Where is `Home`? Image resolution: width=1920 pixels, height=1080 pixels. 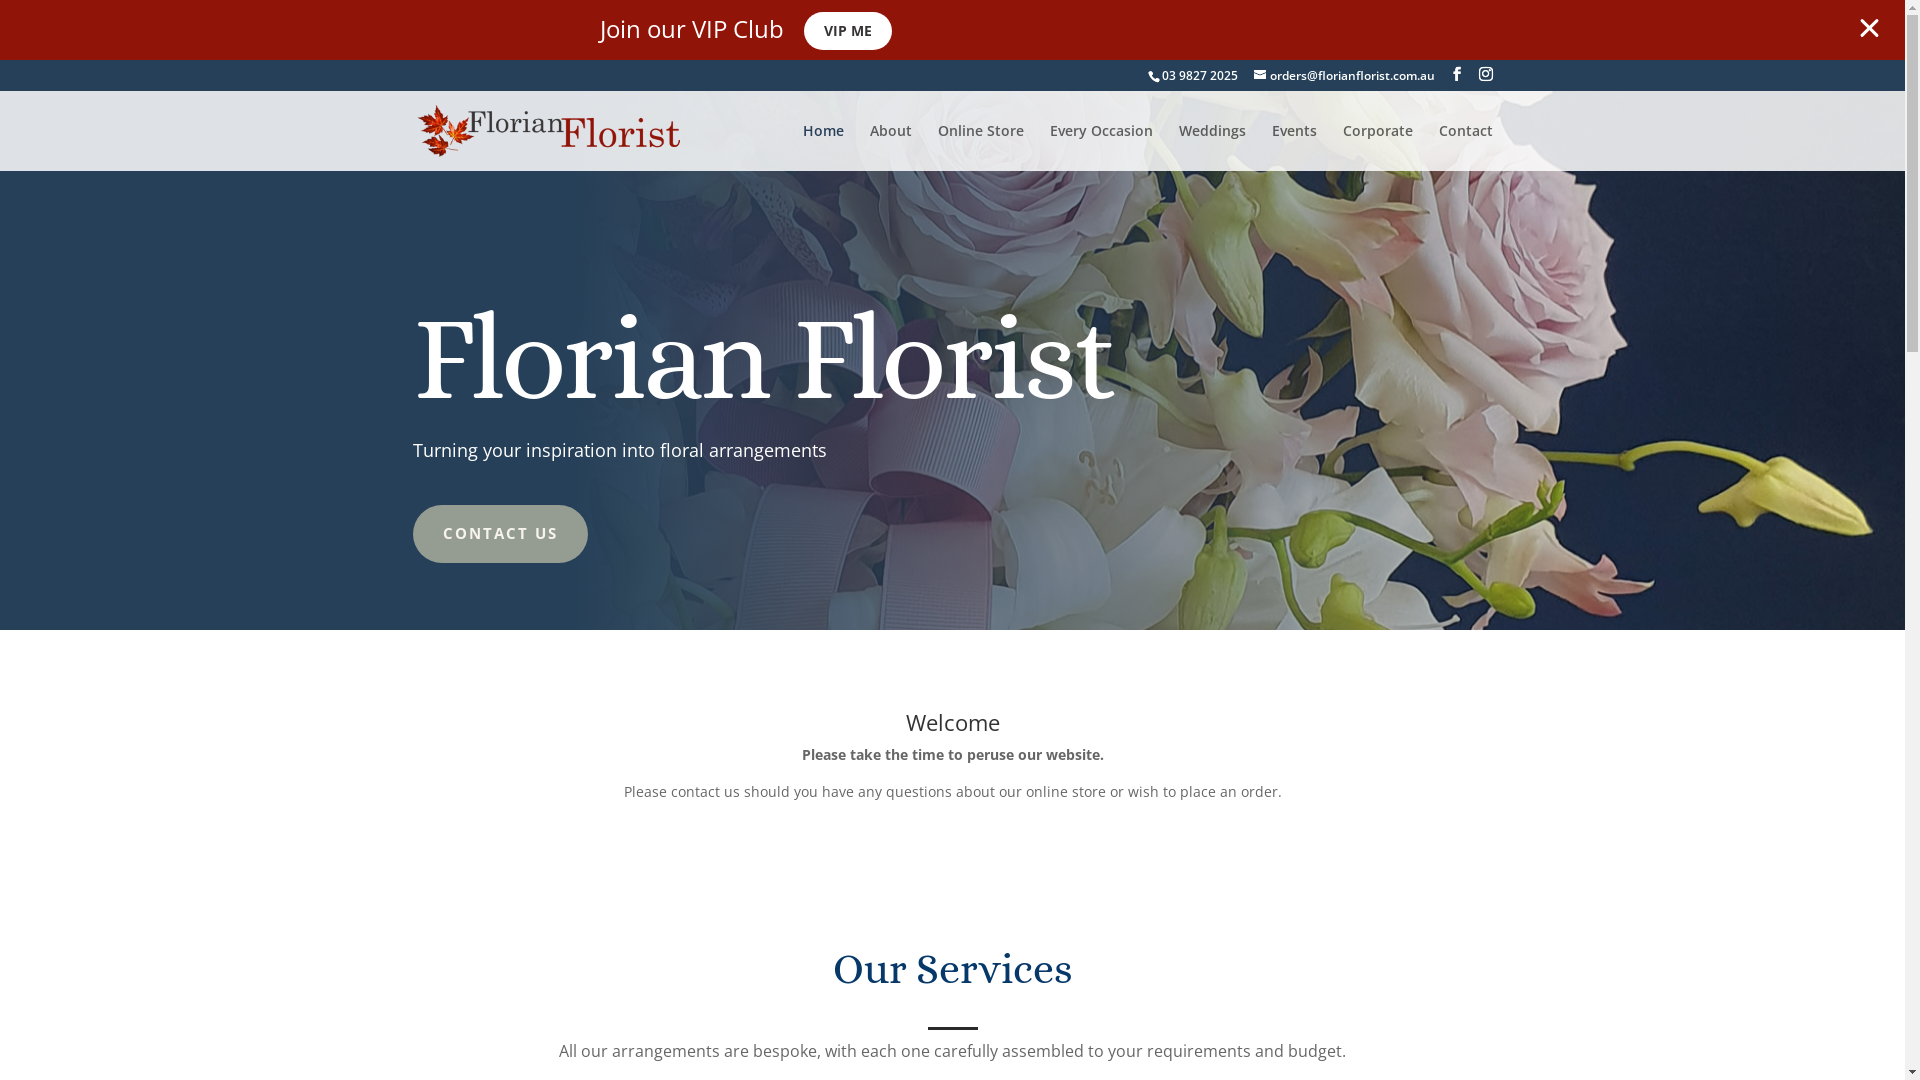 Home is located at coordinates (822, 148).